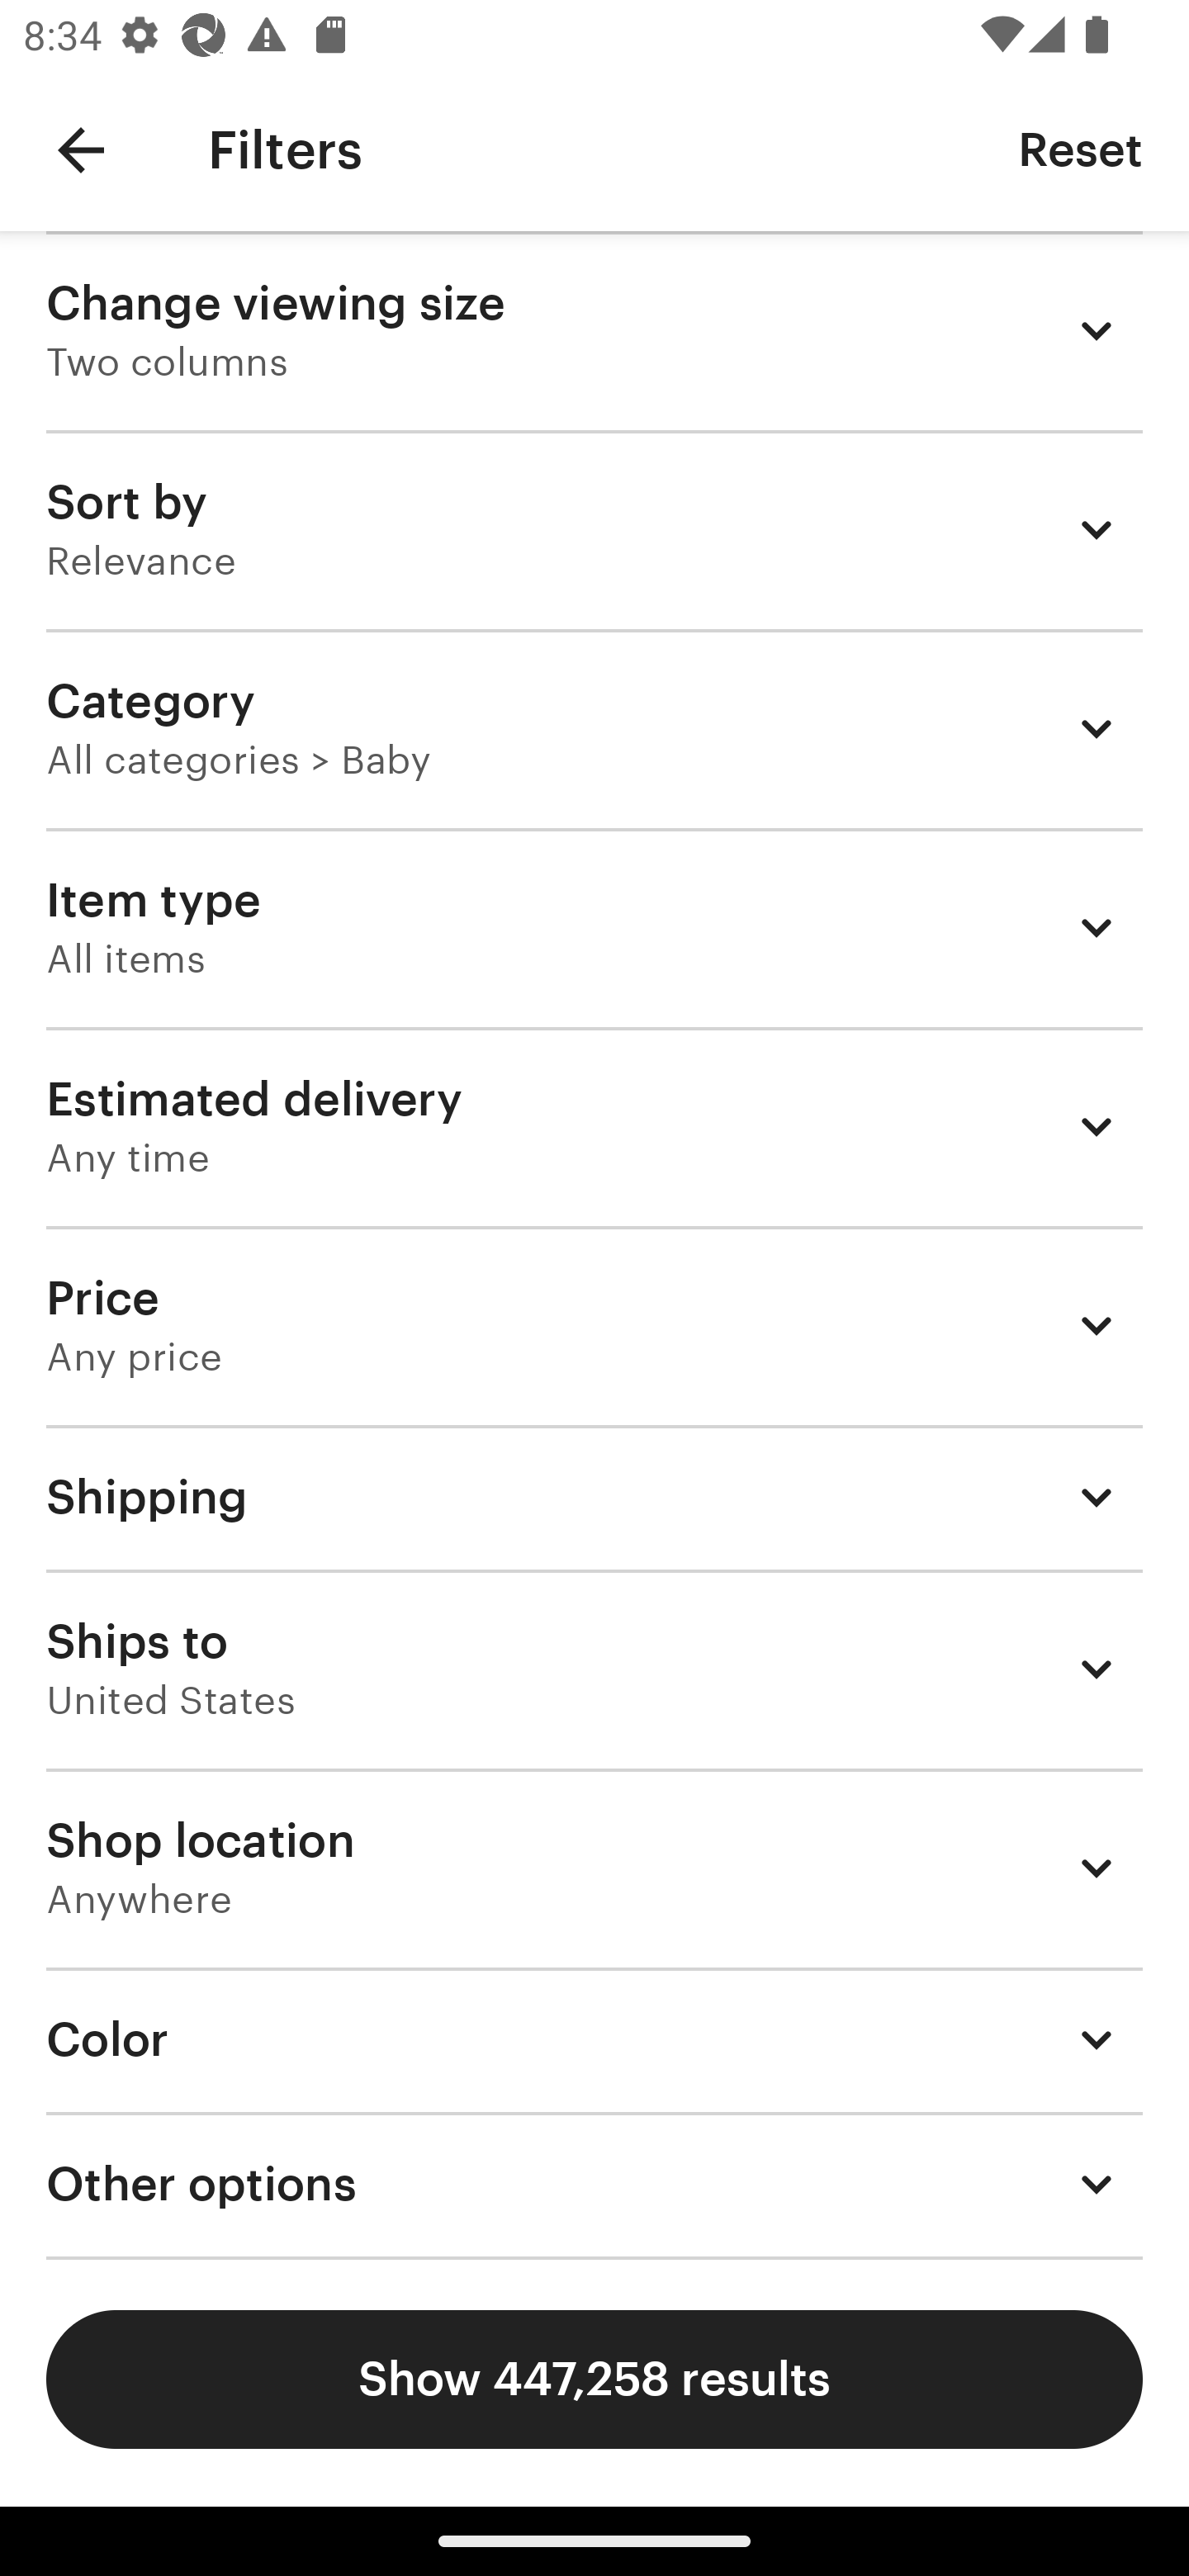 Image resolution: width=1189 pixels, height=2576 pixels. I want to click on Ships to United States, so click(594, 1669).